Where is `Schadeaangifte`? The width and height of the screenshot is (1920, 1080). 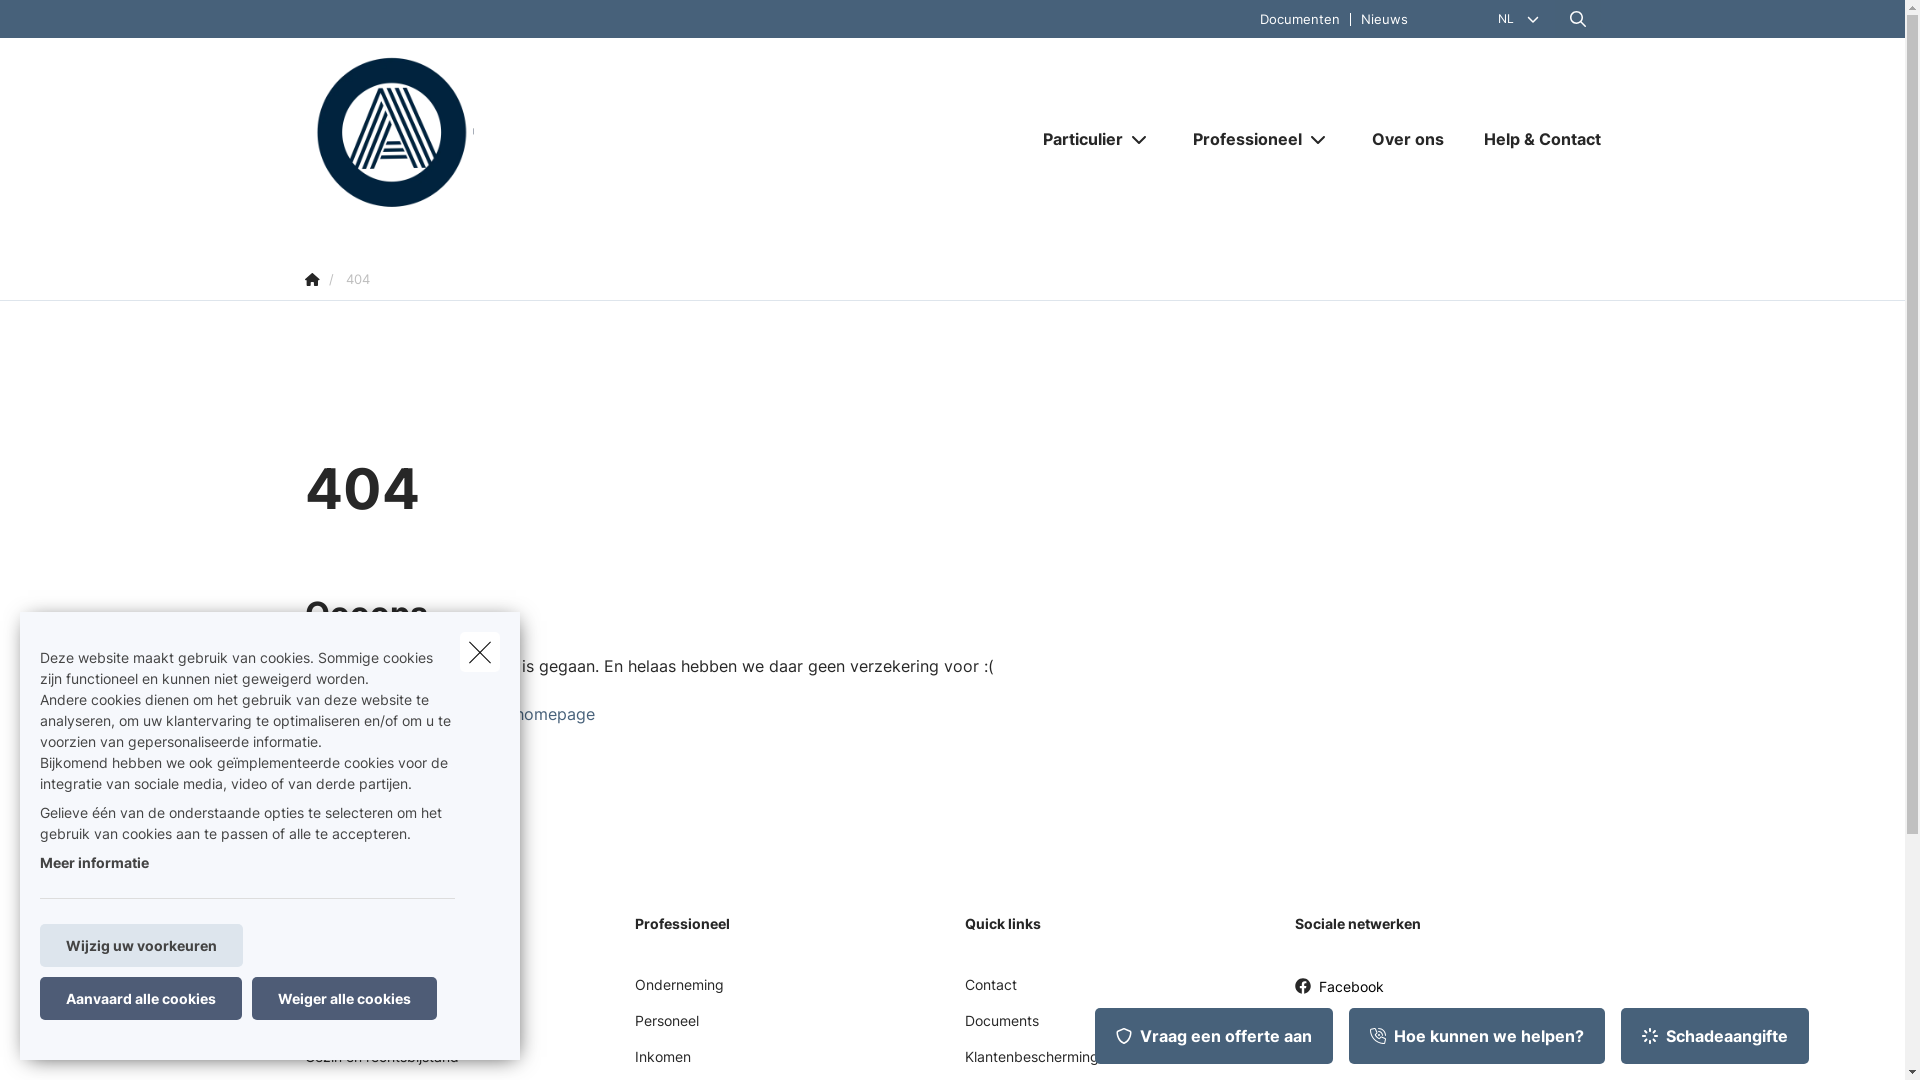 Schadeaangifte is located at coordinates (1715, 1036).